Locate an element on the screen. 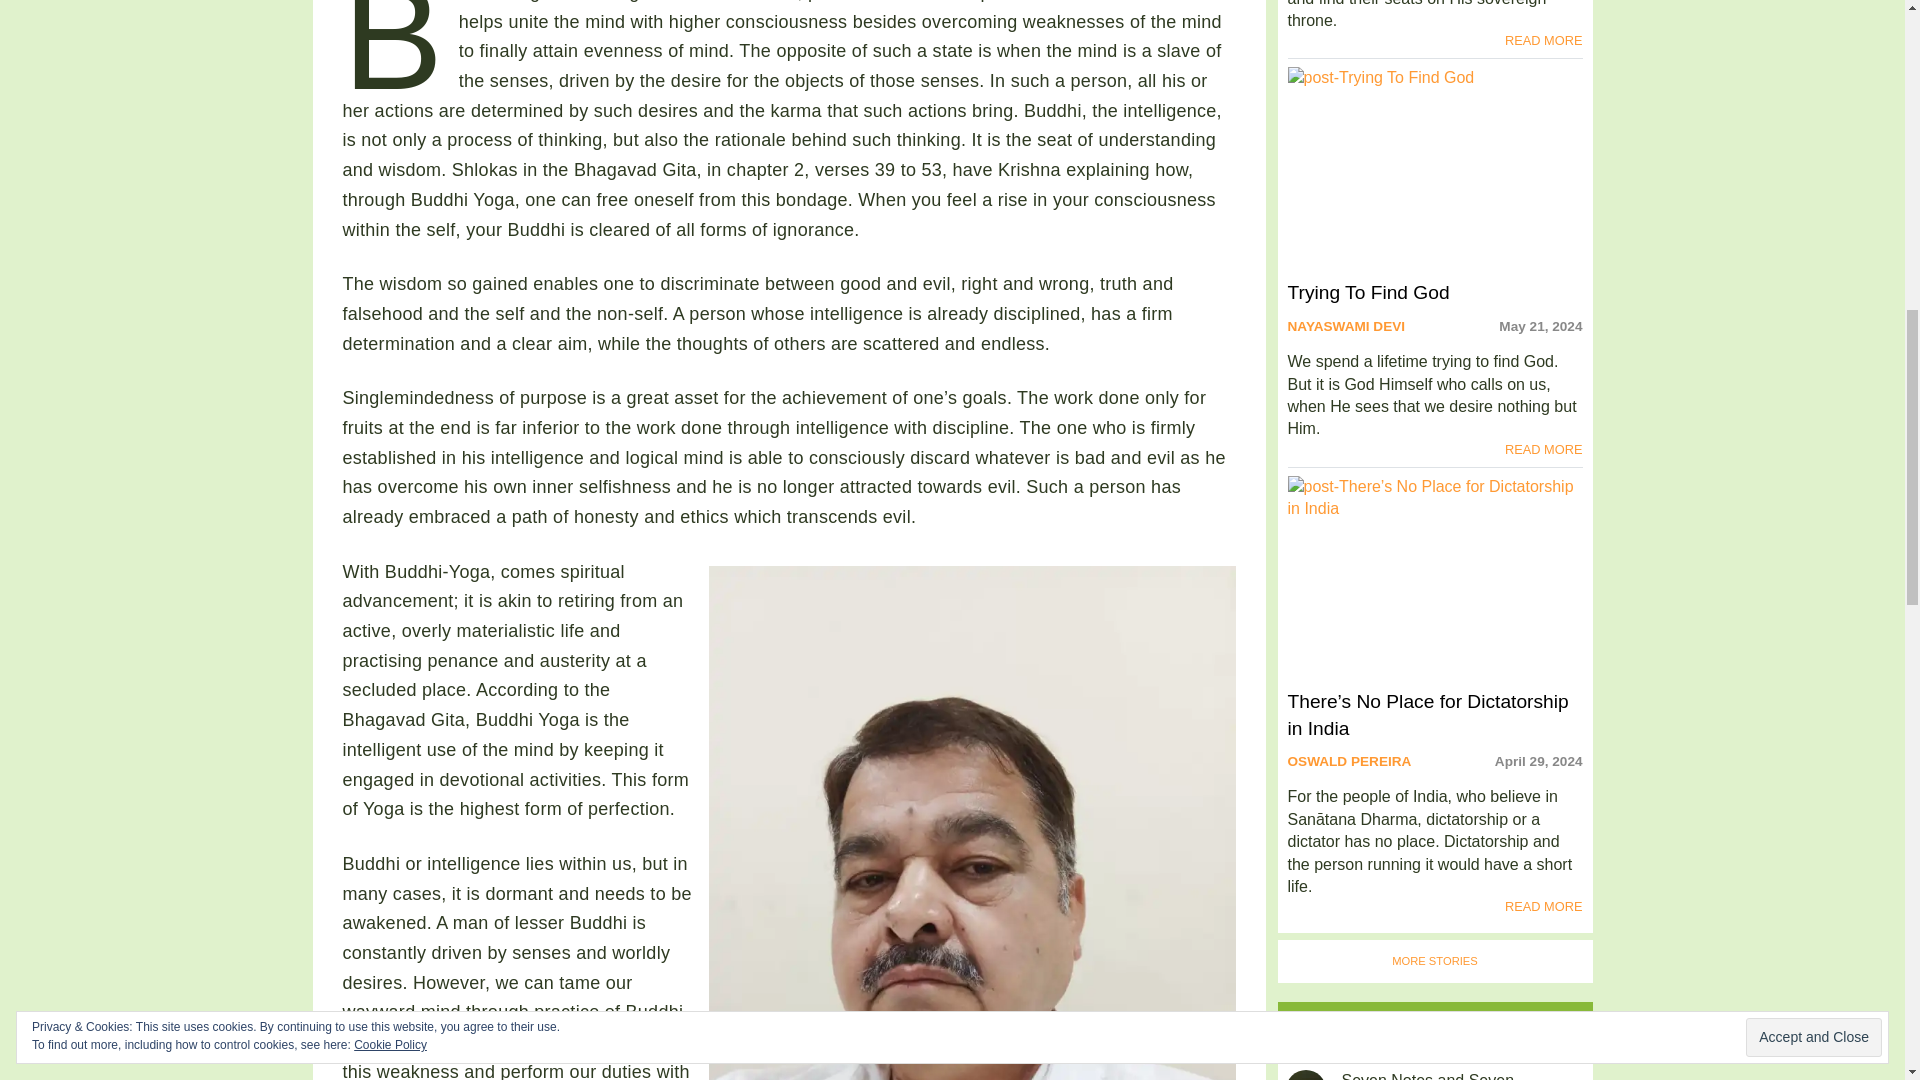  Read Trying To Find God is located at coordinates (1435, 186).